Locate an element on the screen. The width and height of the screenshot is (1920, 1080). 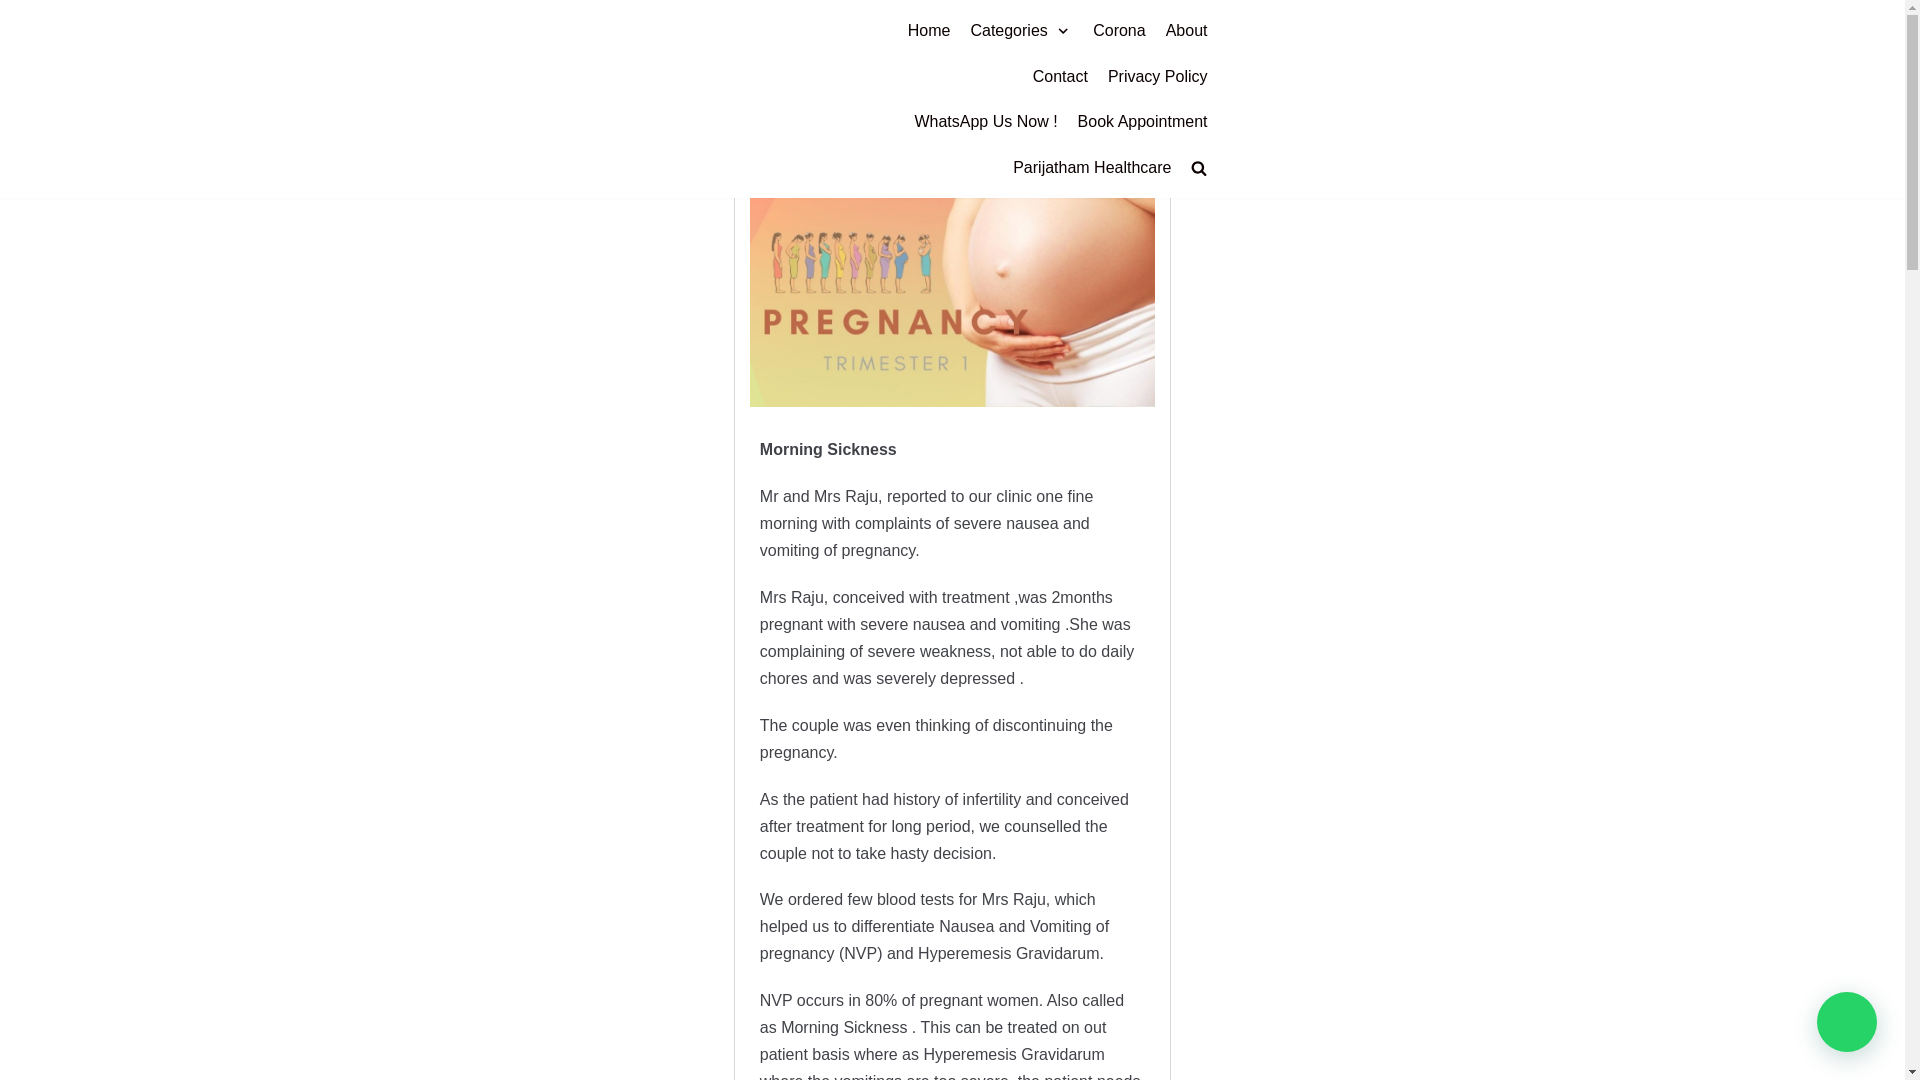
Search is located at coordinates (1164, 212).